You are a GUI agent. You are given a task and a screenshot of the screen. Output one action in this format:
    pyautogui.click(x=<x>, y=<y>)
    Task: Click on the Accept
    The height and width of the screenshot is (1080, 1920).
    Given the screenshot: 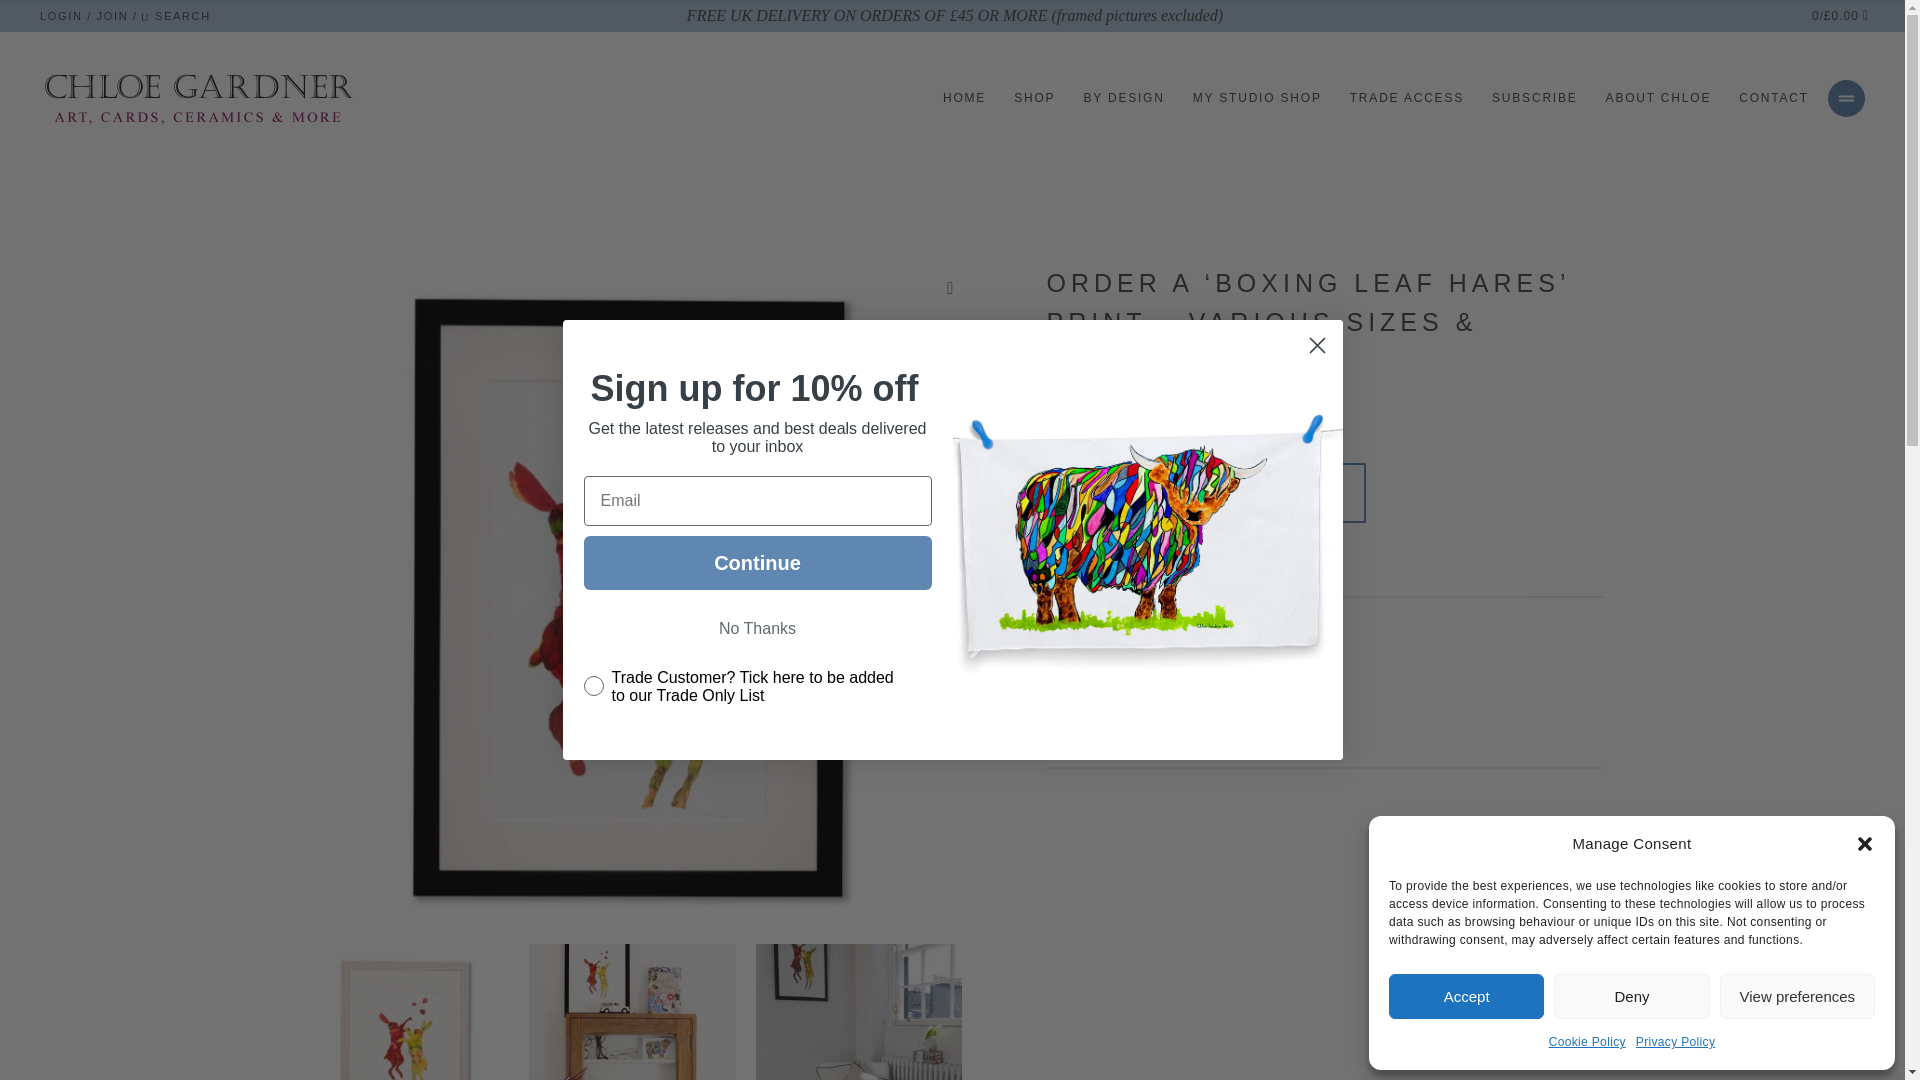 What is the action you would take?
    pyautogui.click(x=1466, y=996)
    